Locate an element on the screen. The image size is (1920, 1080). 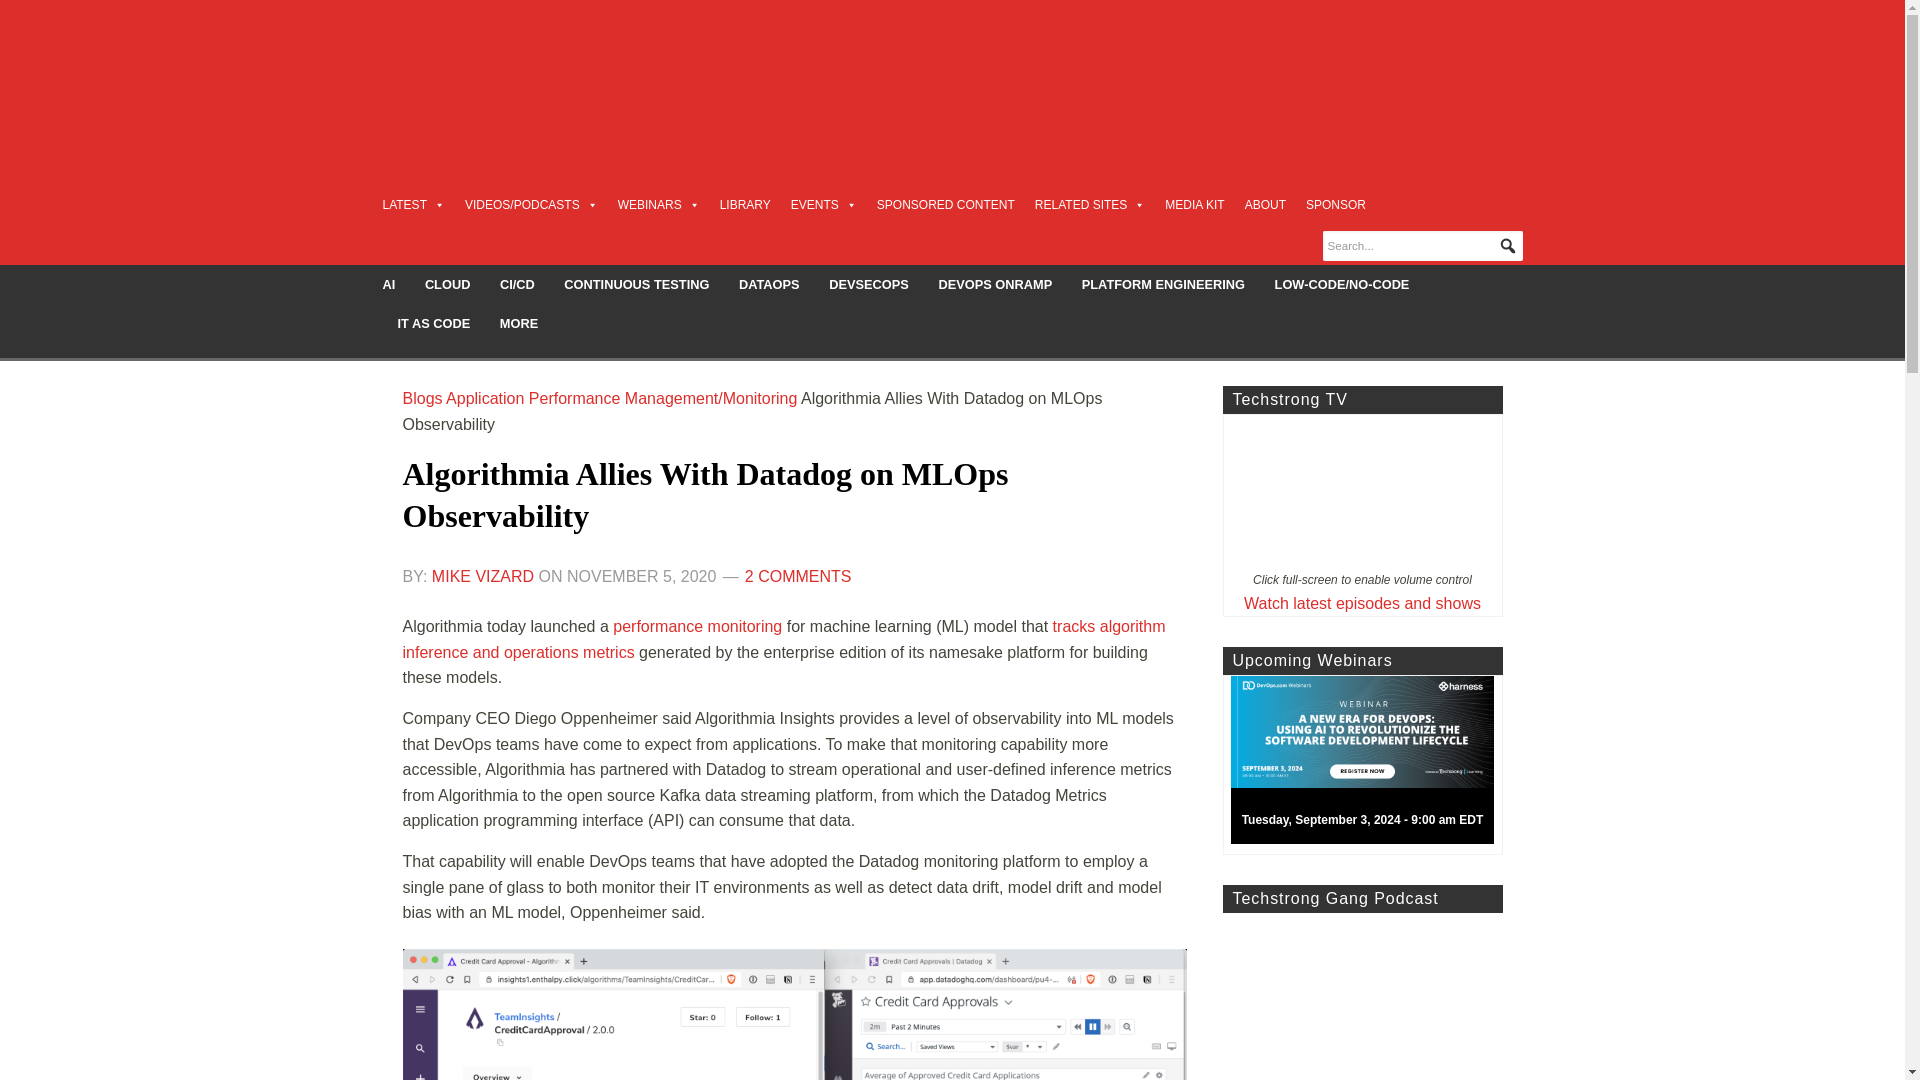
EVENTS is located at coordinates (824, 204).